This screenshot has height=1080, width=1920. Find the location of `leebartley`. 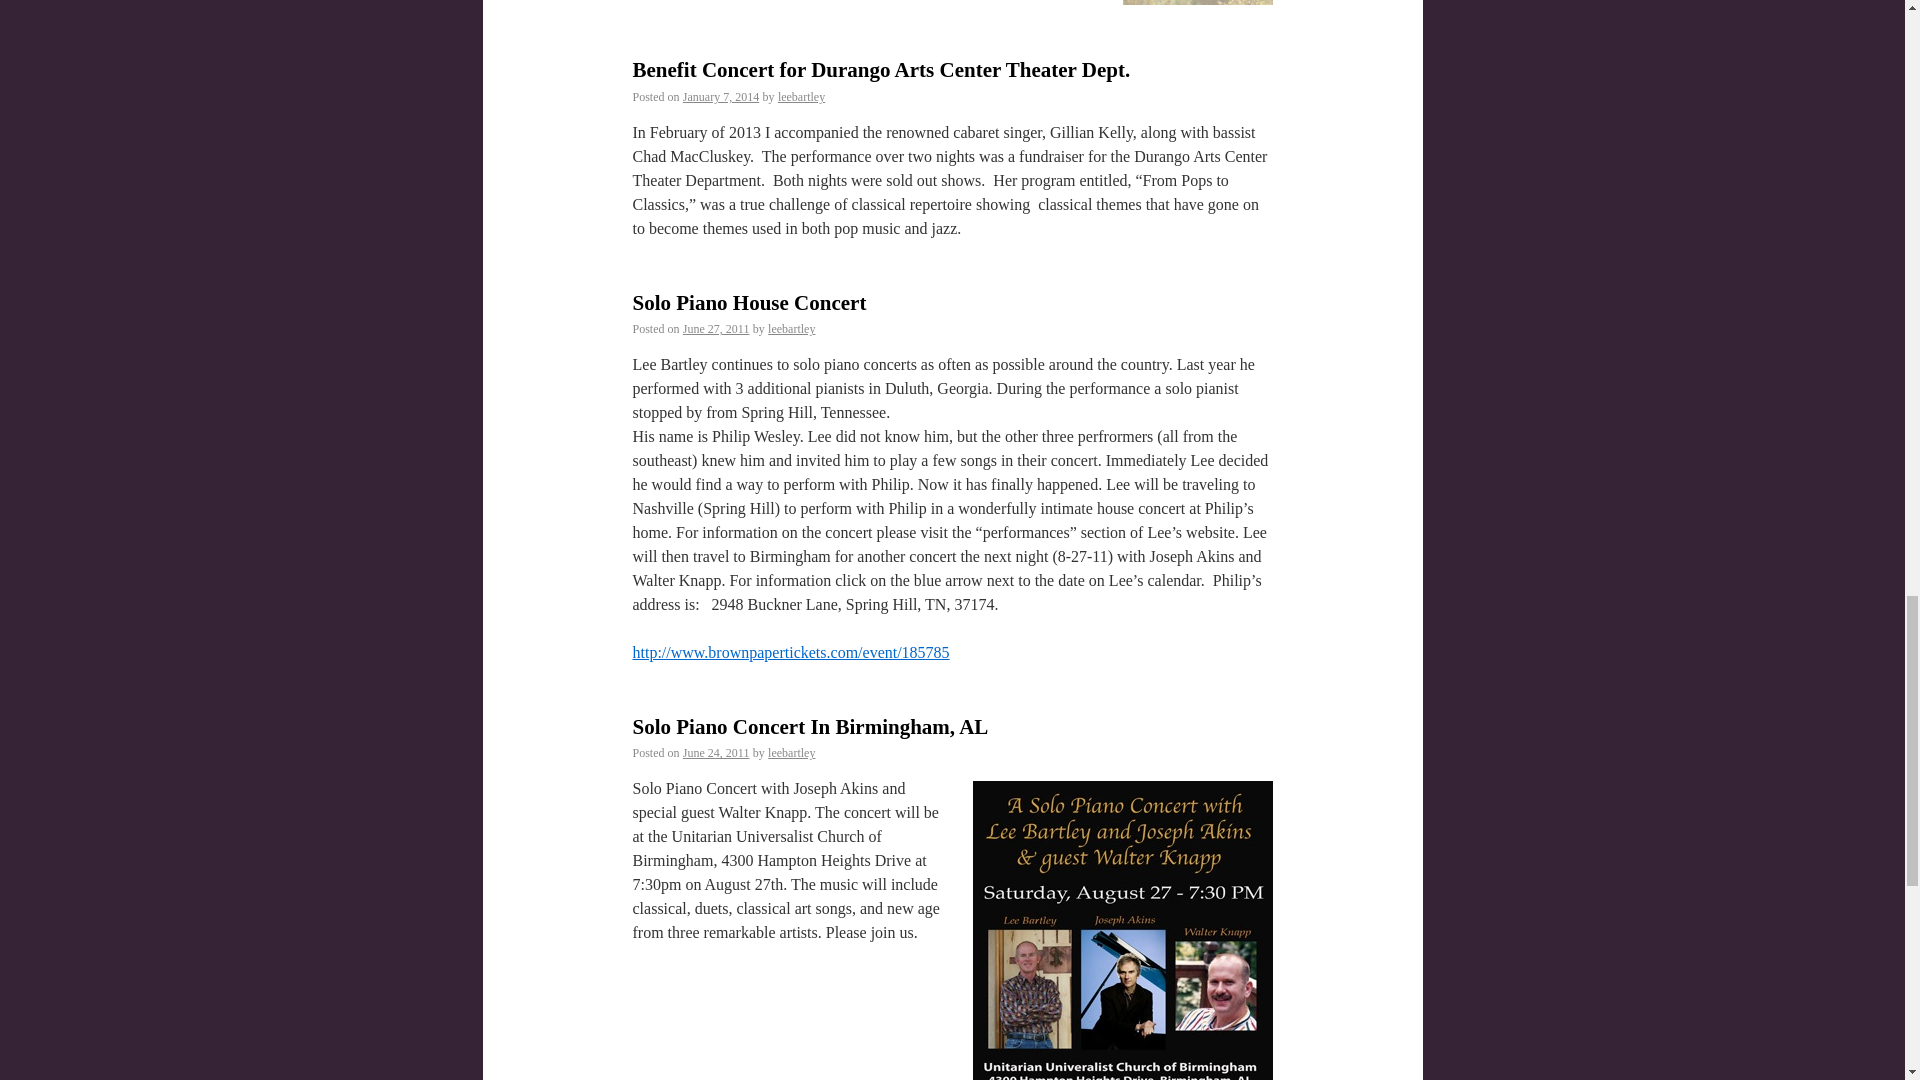

leebartley is located at coordinates (791, 753).